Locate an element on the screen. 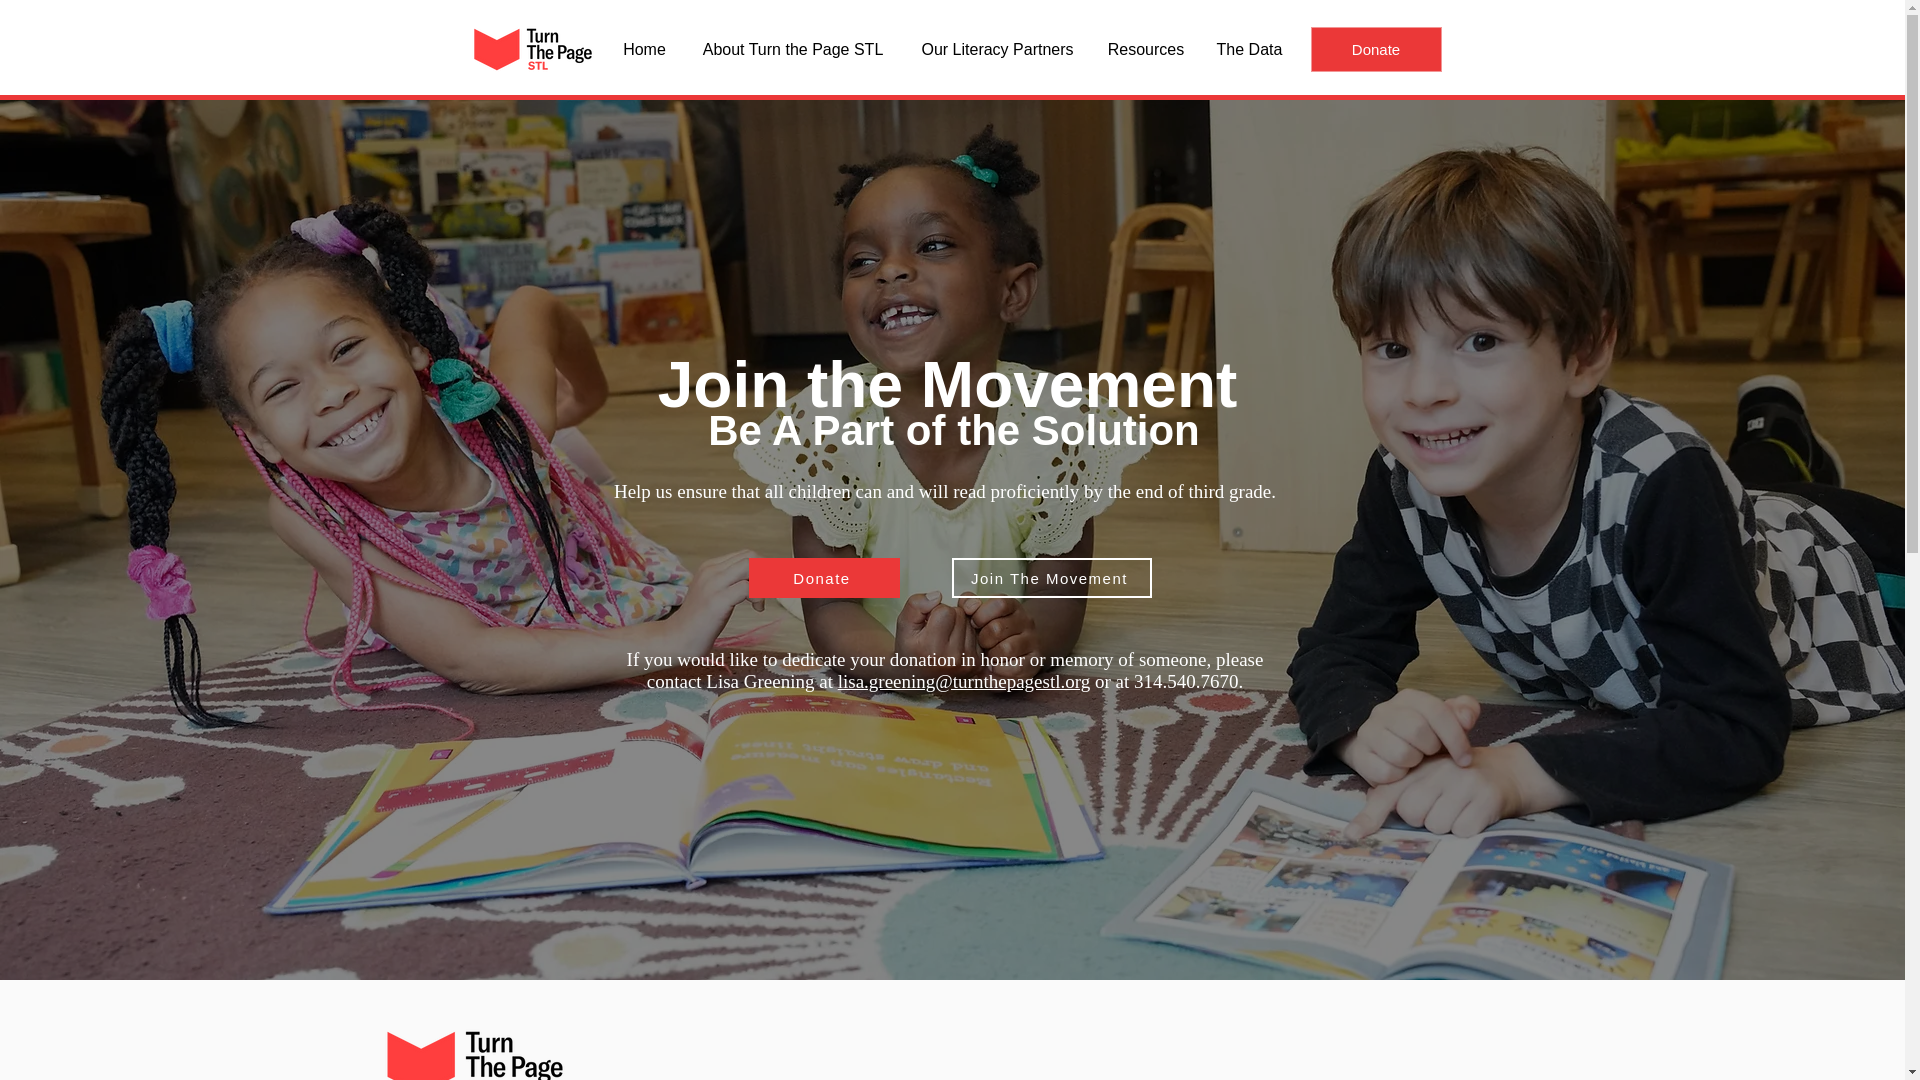 This screenshot has width=1920, height=1080. About Turn the Page STL is located at coordinates (792, 49).